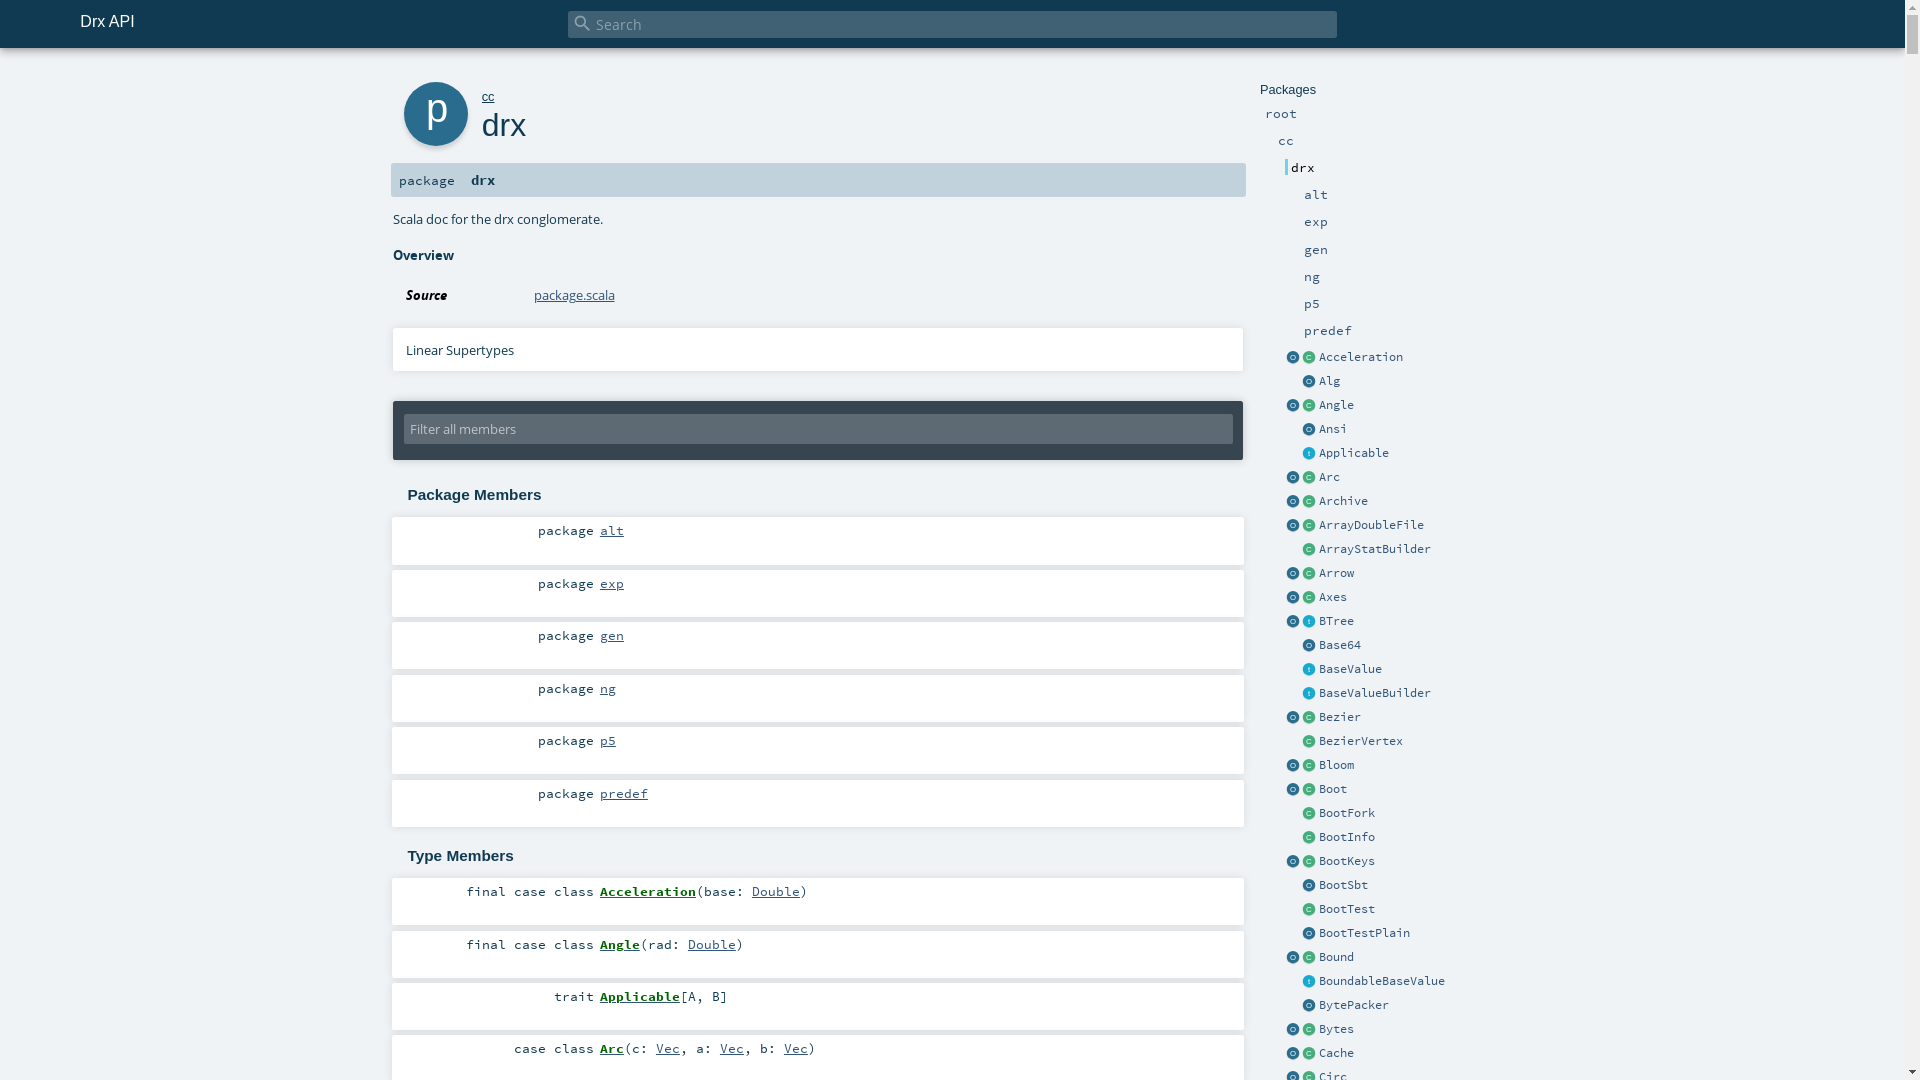 The height and width of the screenshot is (1080, 1920). Describe the element at coordinates (608, 740) in the screenshot. I see `p5` at that location.